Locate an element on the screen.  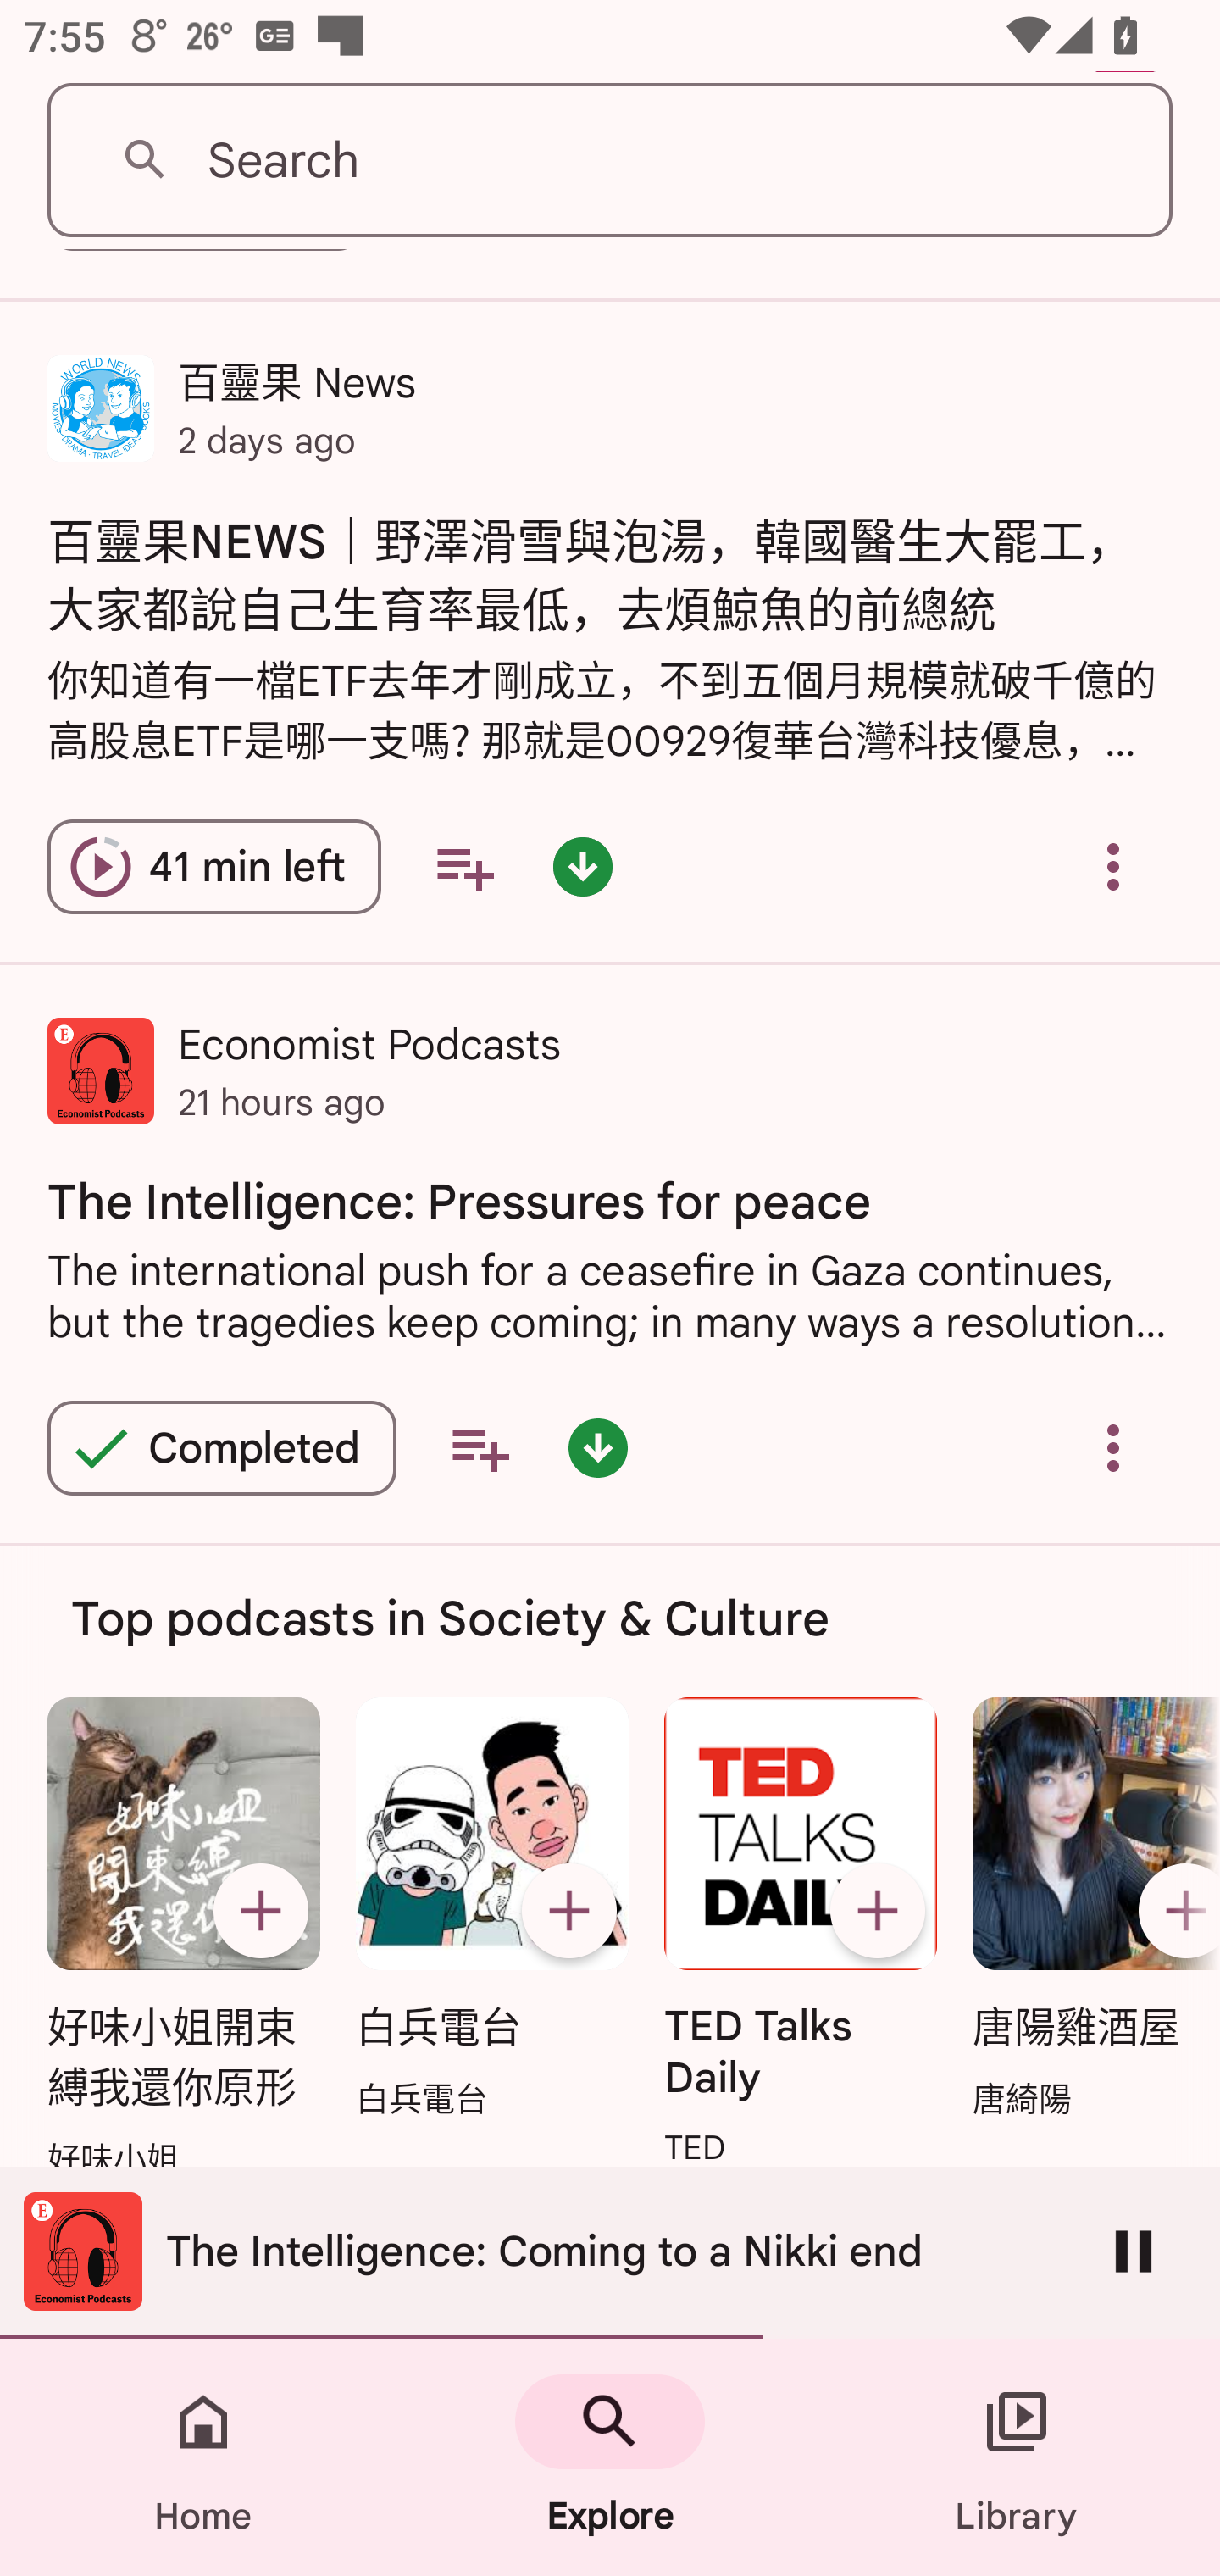
Subscribe is located at coordinates (1173, 1911).